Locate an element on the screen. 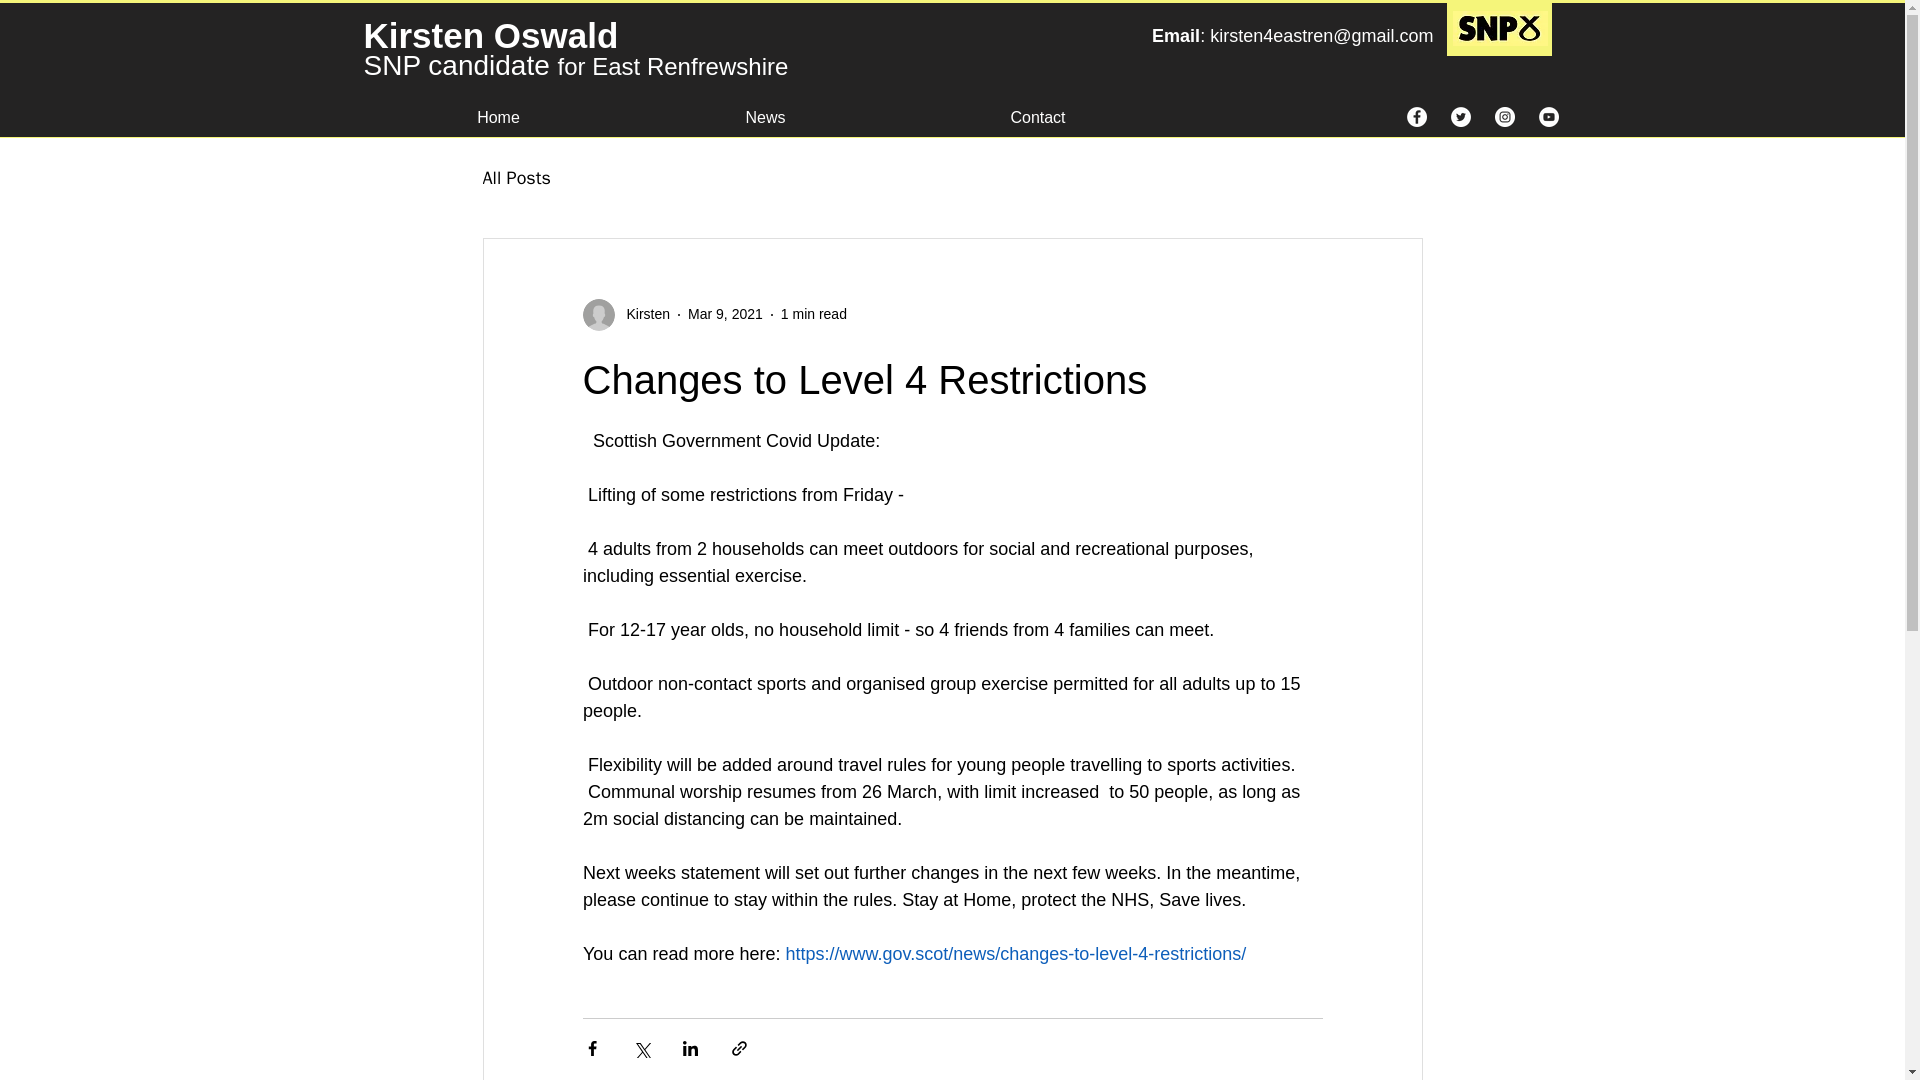 The width and height of the screenshot is (1920, 1080). Home is located at coordinates (498, 108).